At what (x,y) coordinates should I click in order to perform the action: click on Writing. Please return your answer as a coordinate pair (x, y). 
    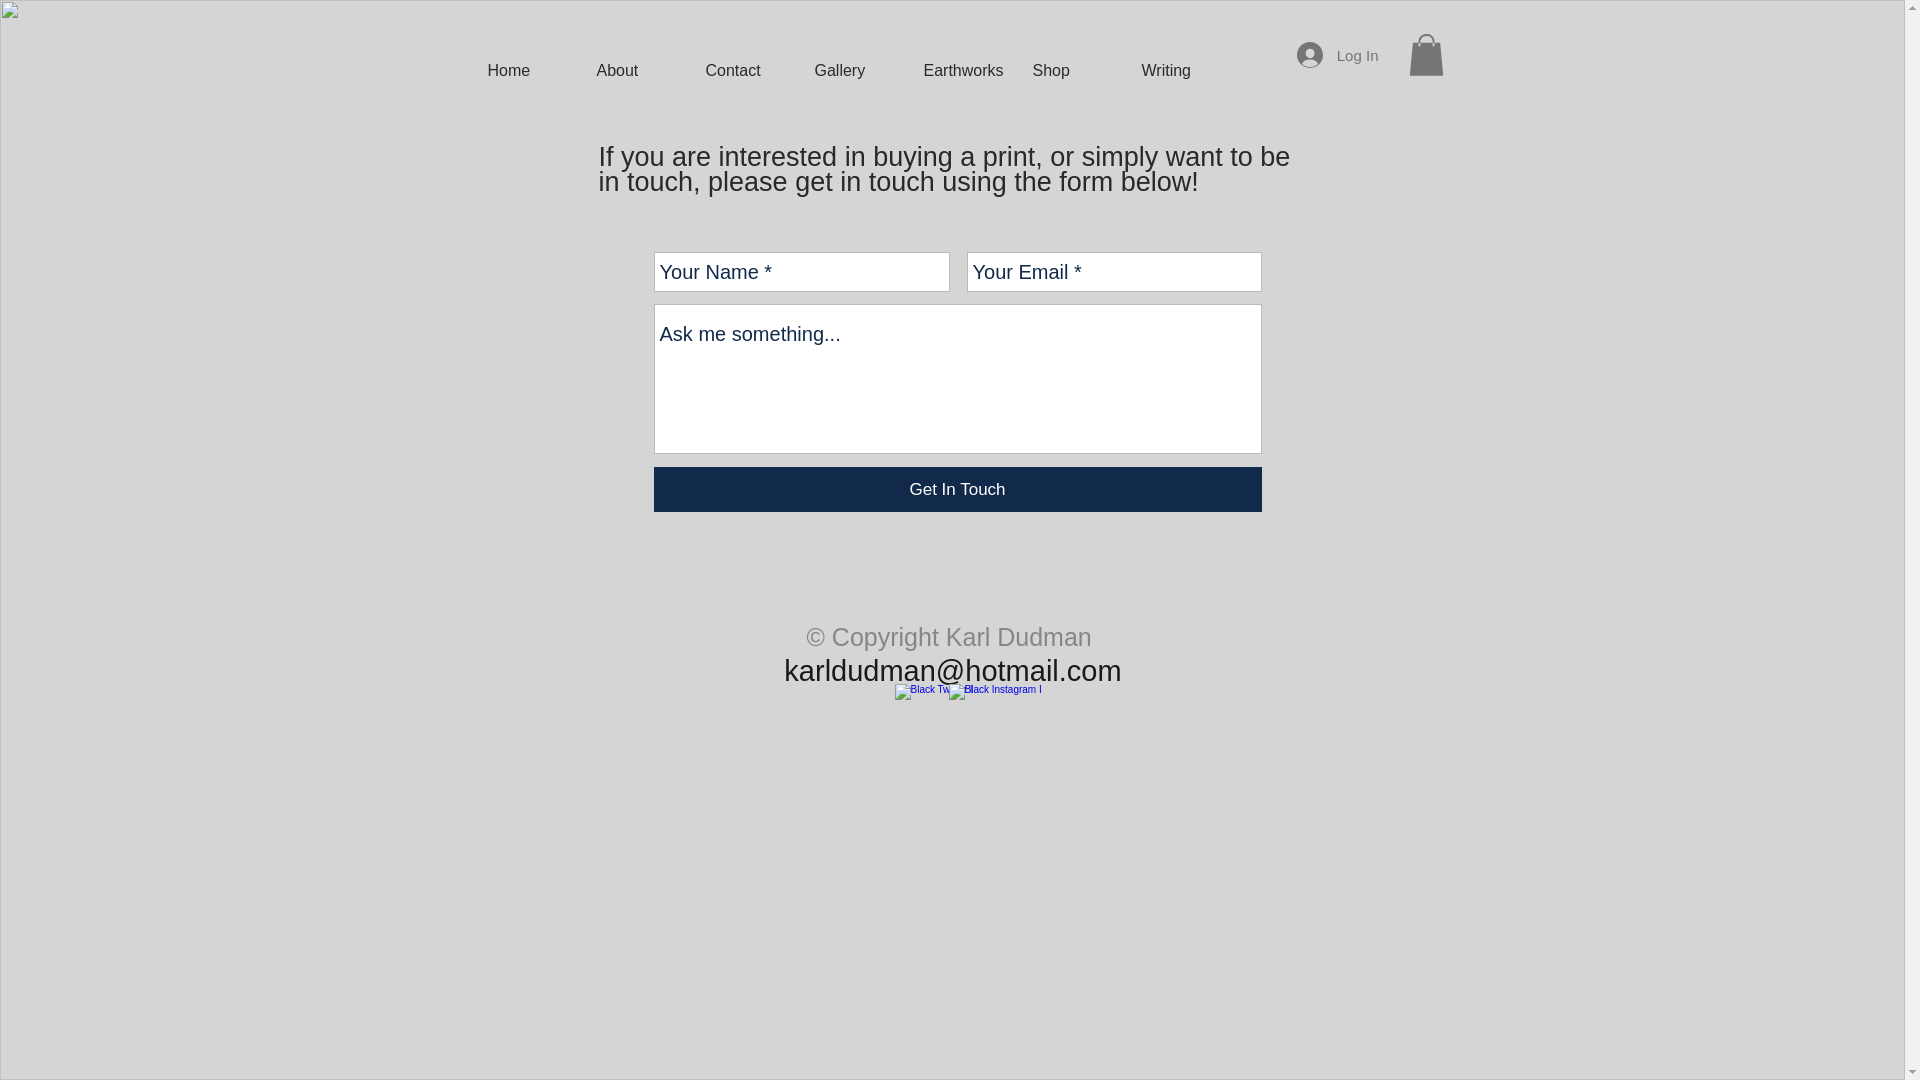
    Looking at the image, I should click on (1180, 71).